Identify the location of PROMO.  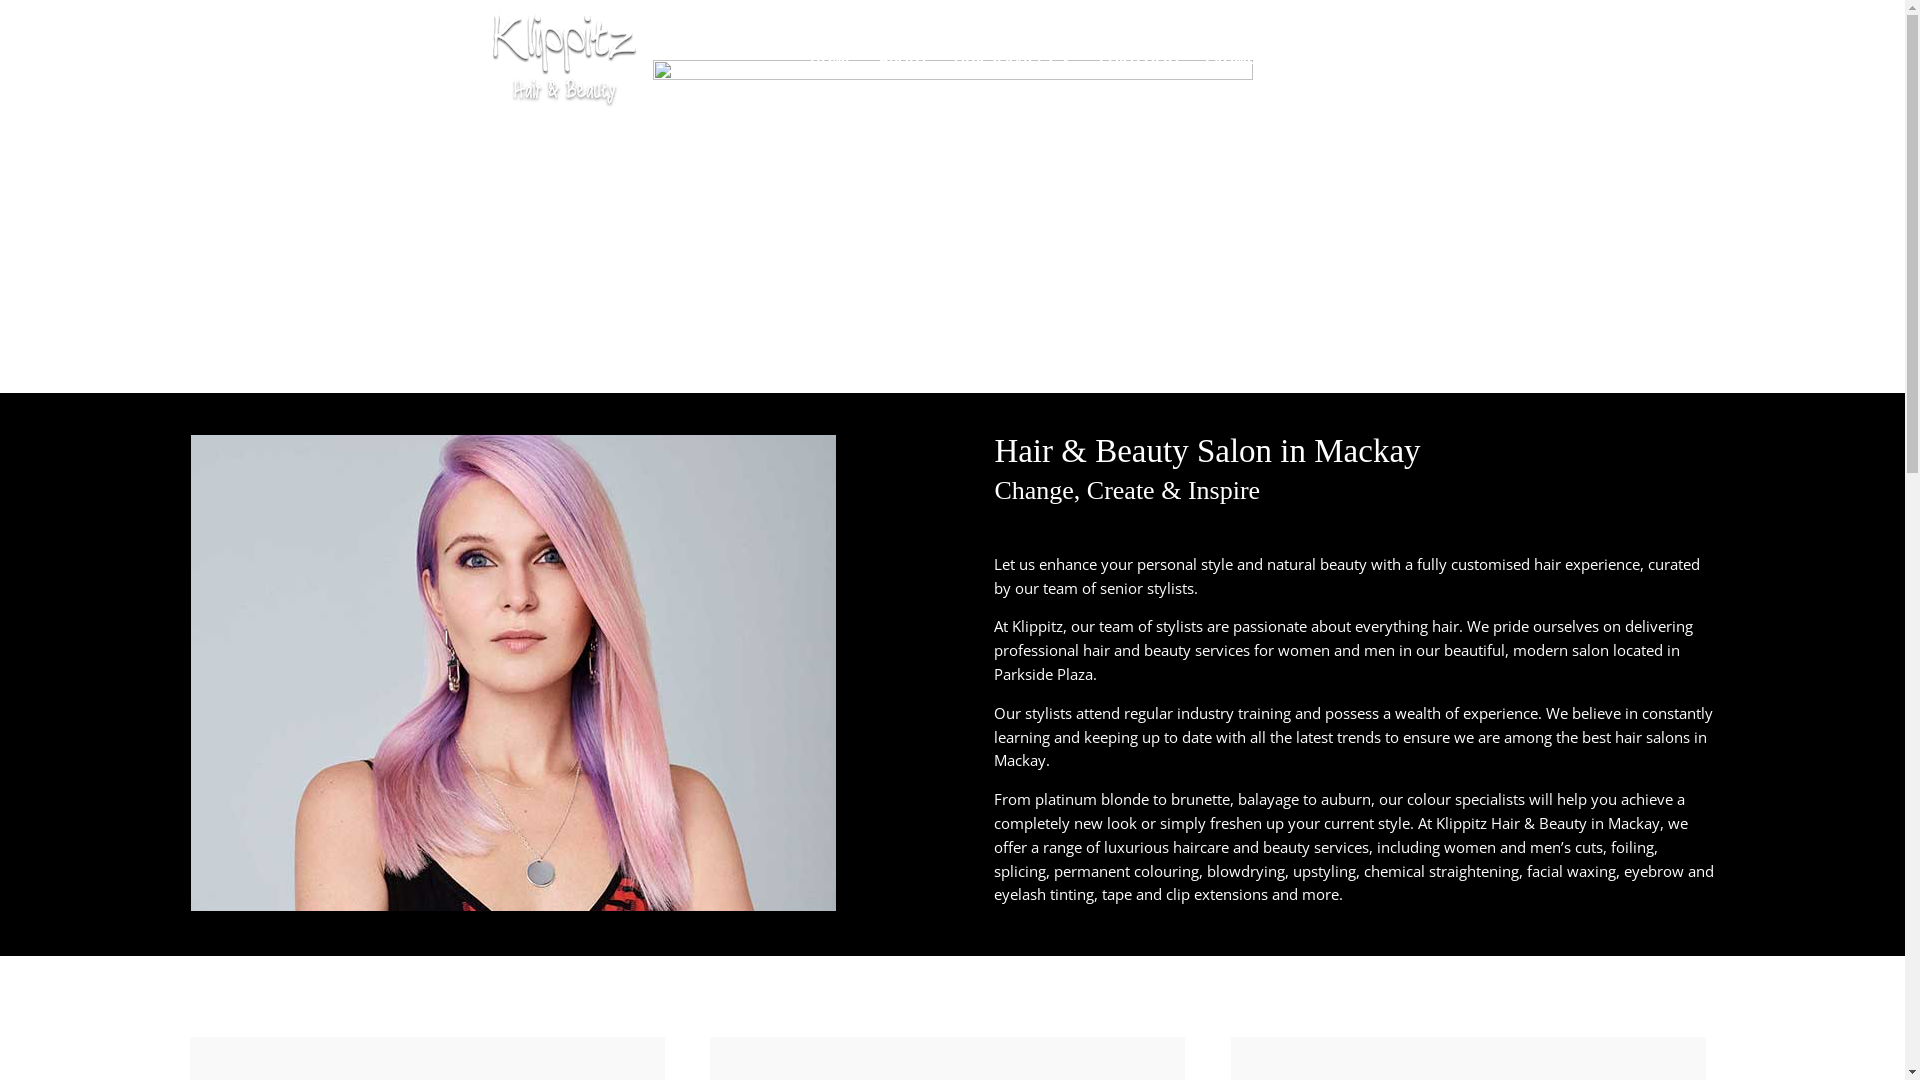
(1232, 84).